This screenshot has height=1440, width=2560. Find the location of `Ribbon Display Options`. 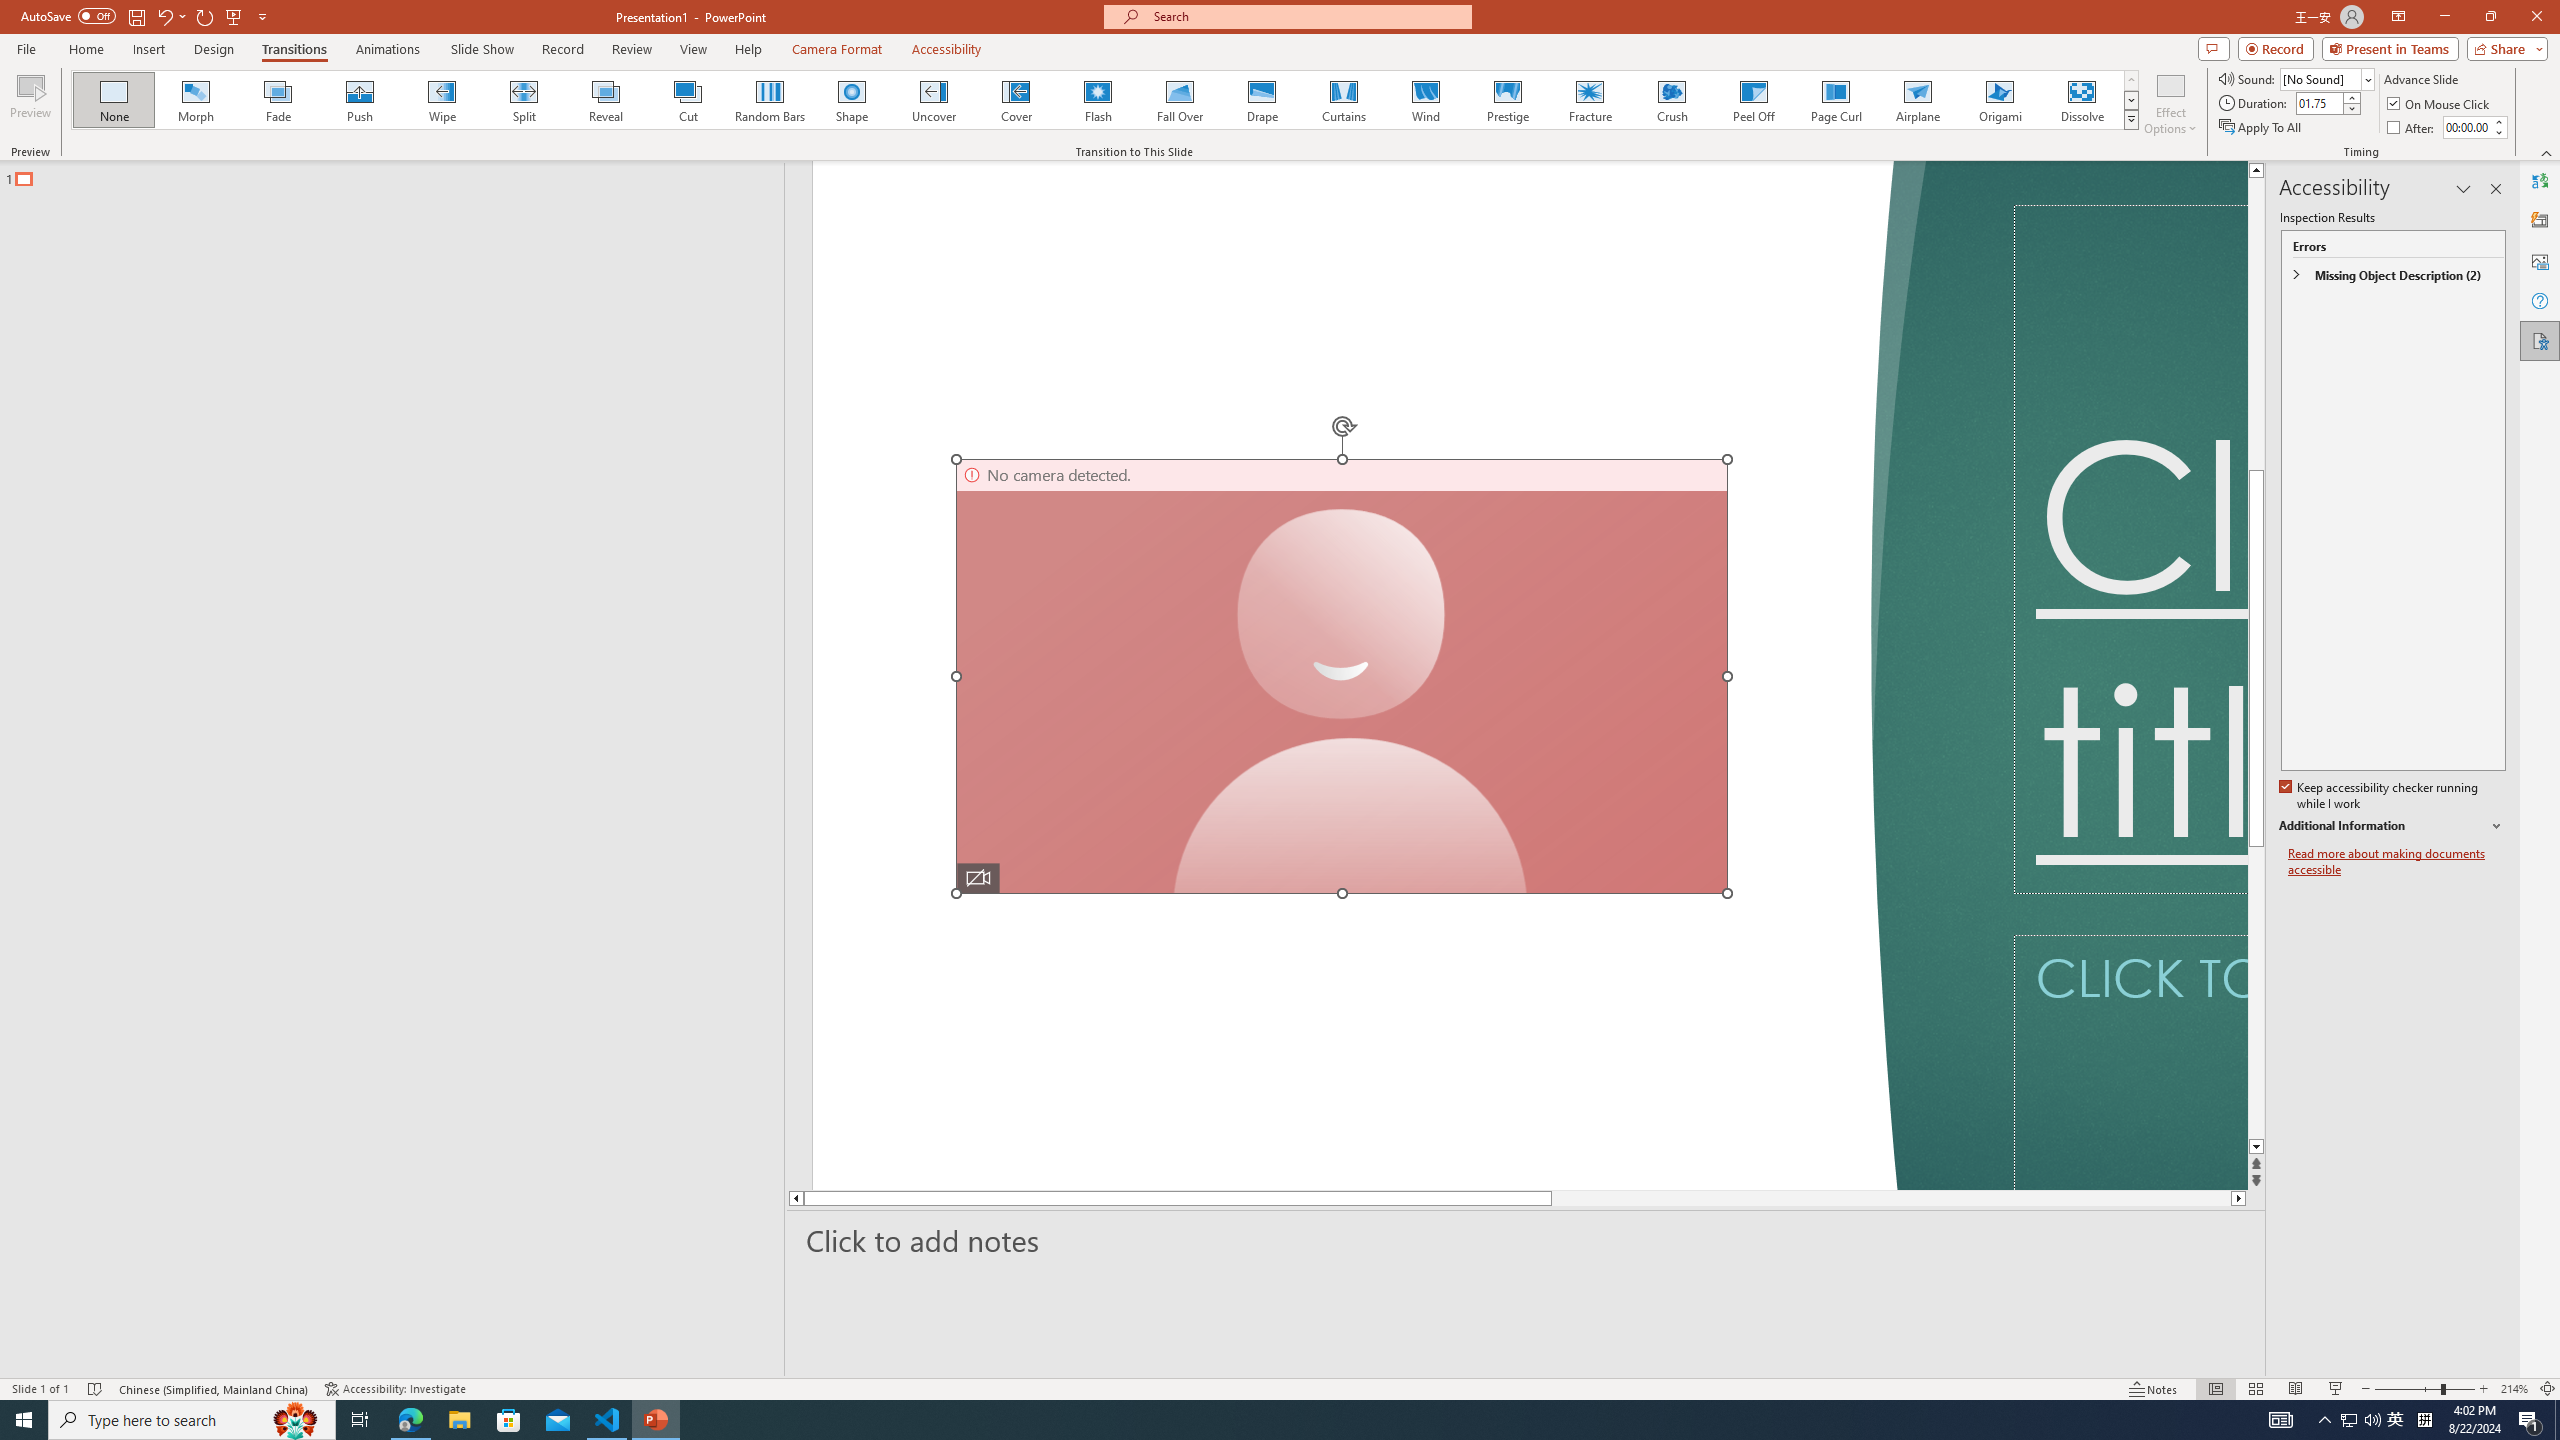

Ribbon Display Options is located at coordinates (2398, 17).